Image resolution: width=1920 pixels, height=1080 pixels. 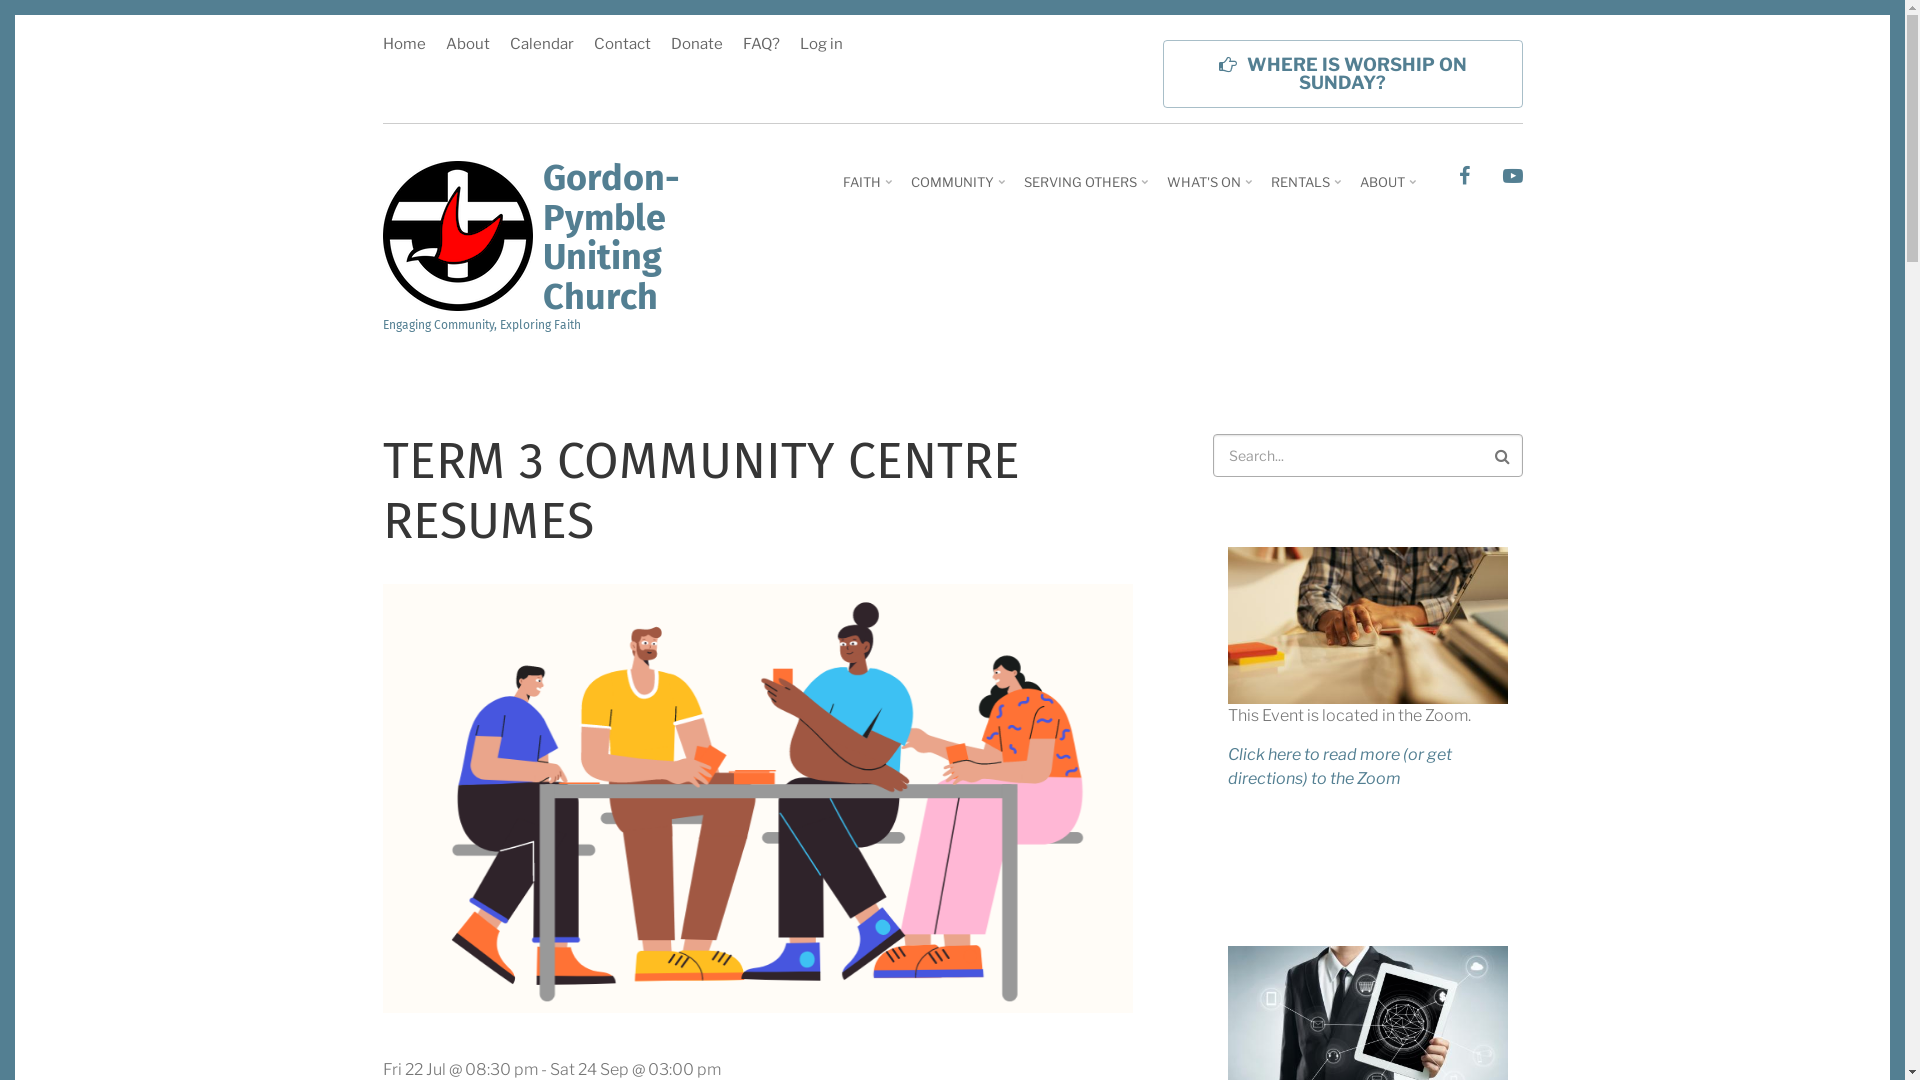 I want to click on Click here to read more (or get directions) to the Zoom, so click(x=1340, y=766).